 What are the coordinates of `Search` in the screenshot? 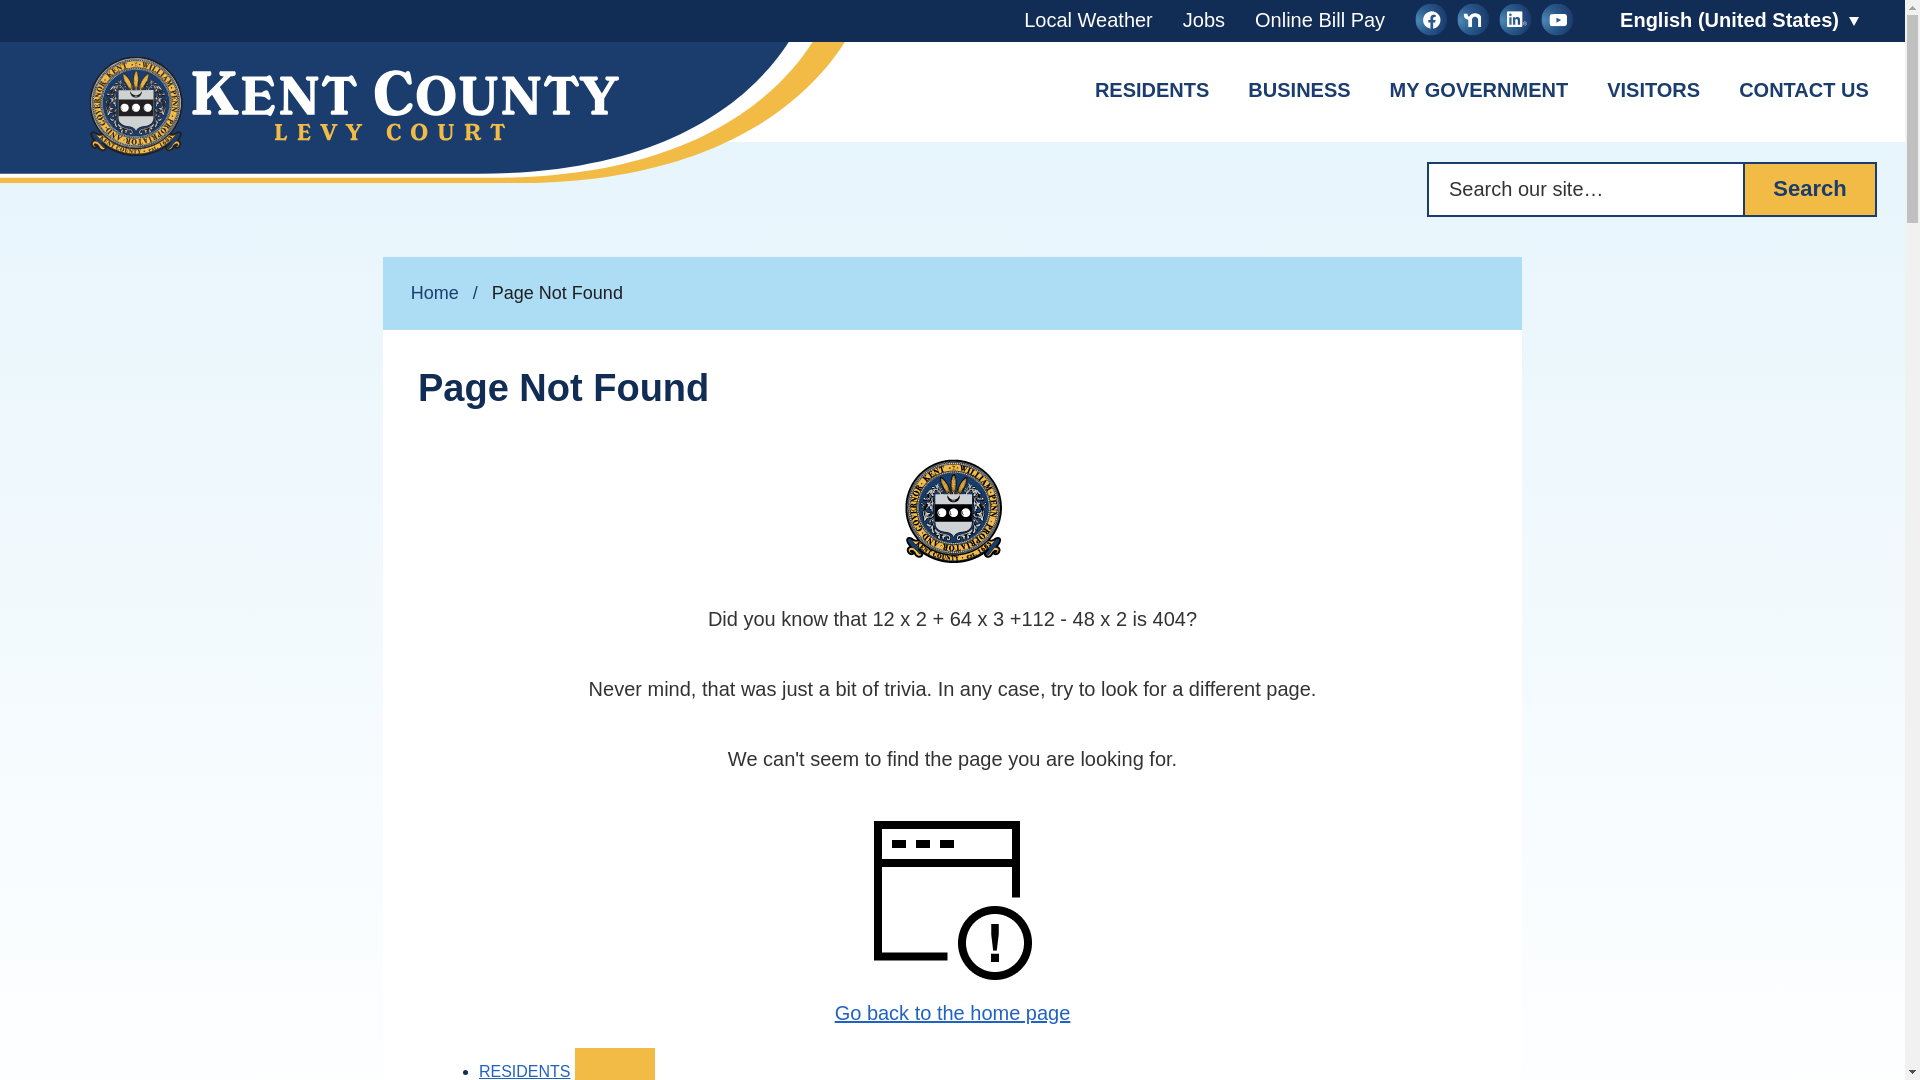 It's located at (1810, 190).